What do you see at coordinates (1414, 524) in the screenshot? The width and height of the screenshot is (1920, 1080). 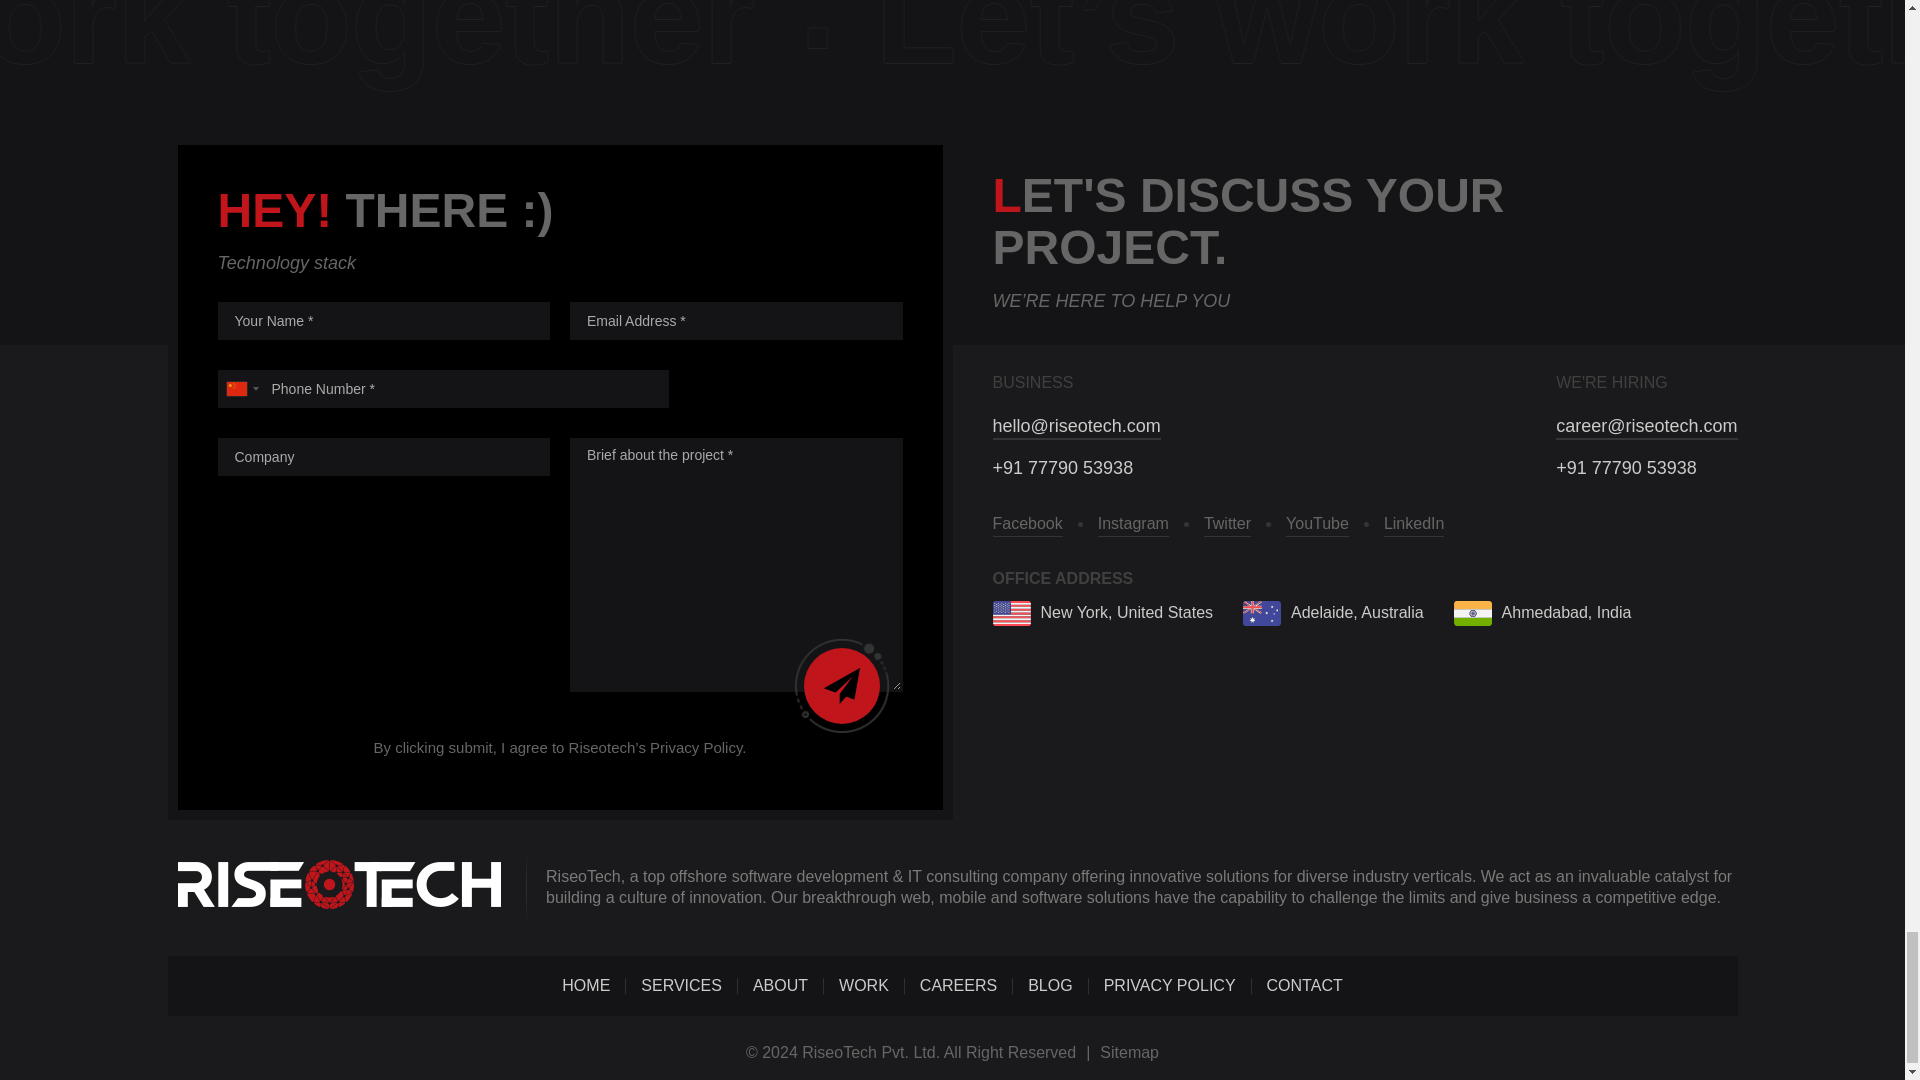 I see `LinkedIn` at bounding box center [1414, 524].